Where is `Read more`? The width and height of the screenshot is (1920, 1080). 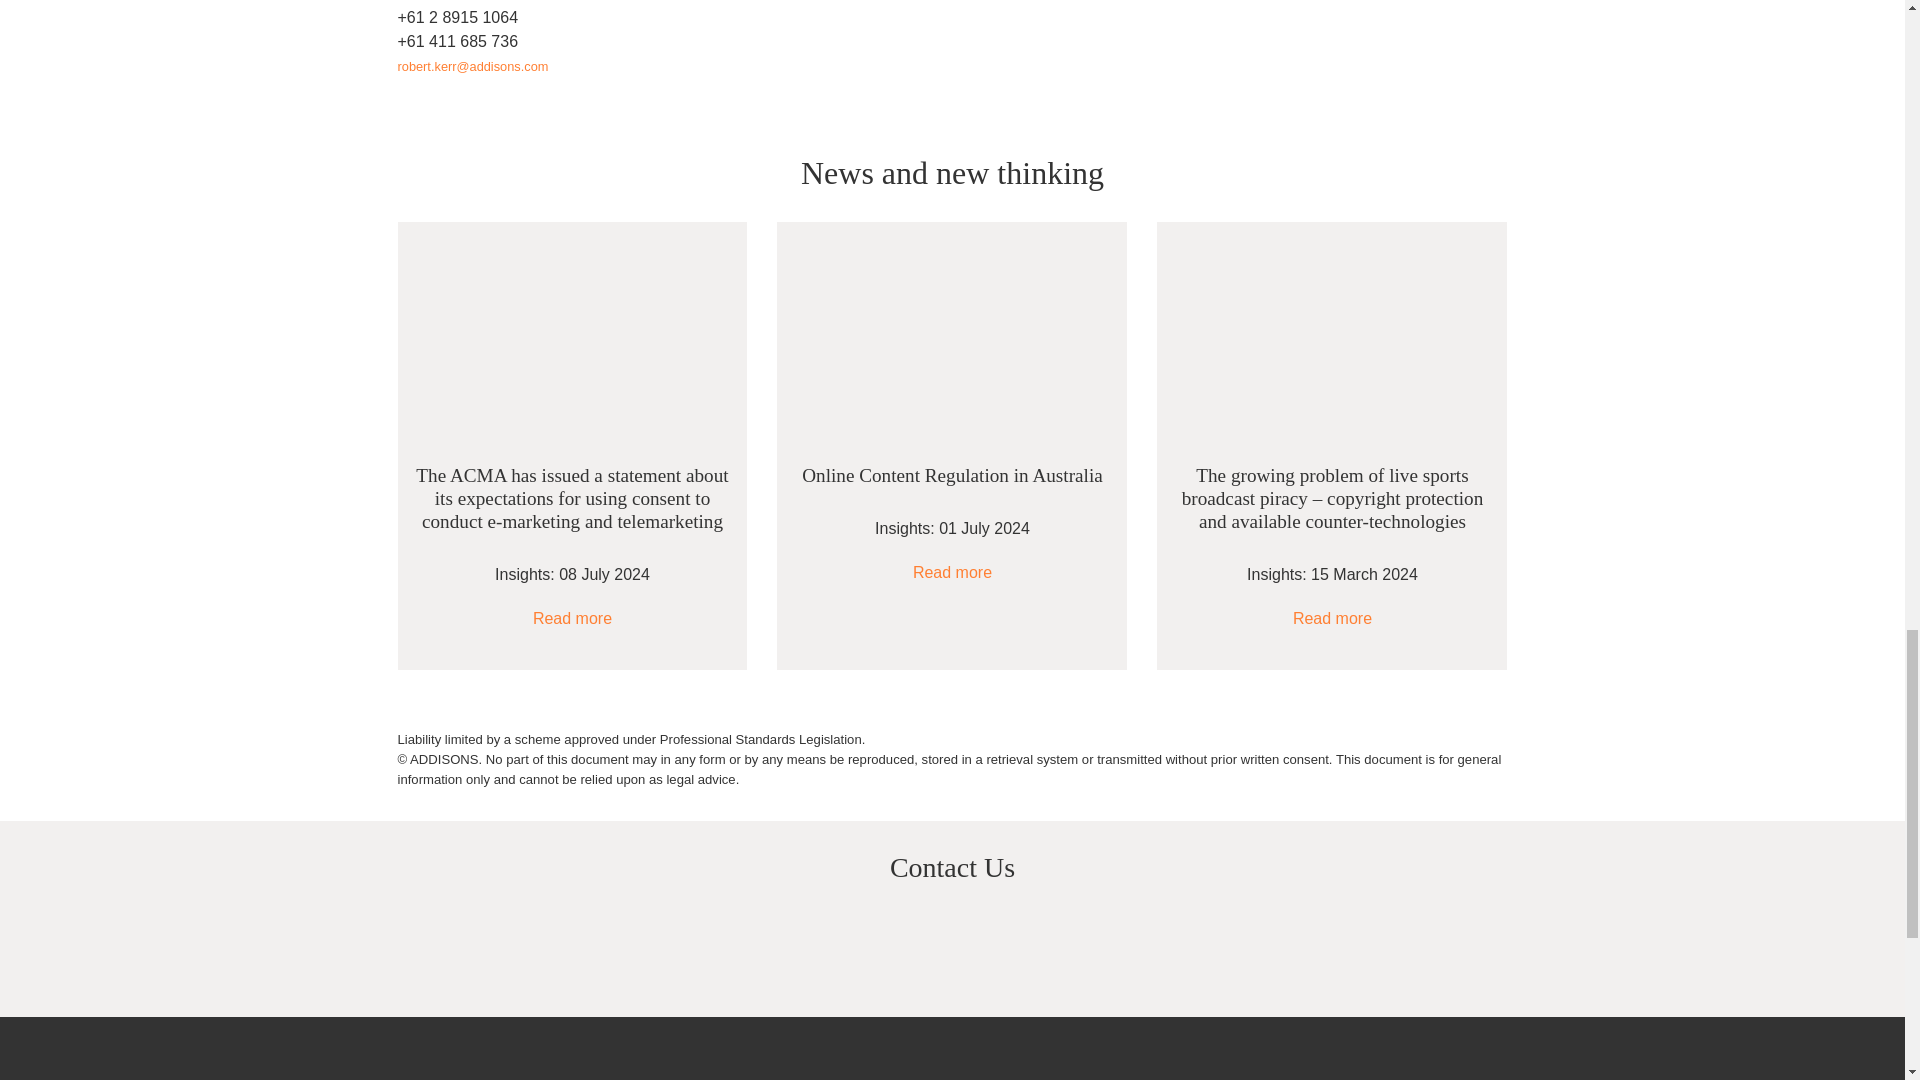
Read more is located at coordinates (952, 572).